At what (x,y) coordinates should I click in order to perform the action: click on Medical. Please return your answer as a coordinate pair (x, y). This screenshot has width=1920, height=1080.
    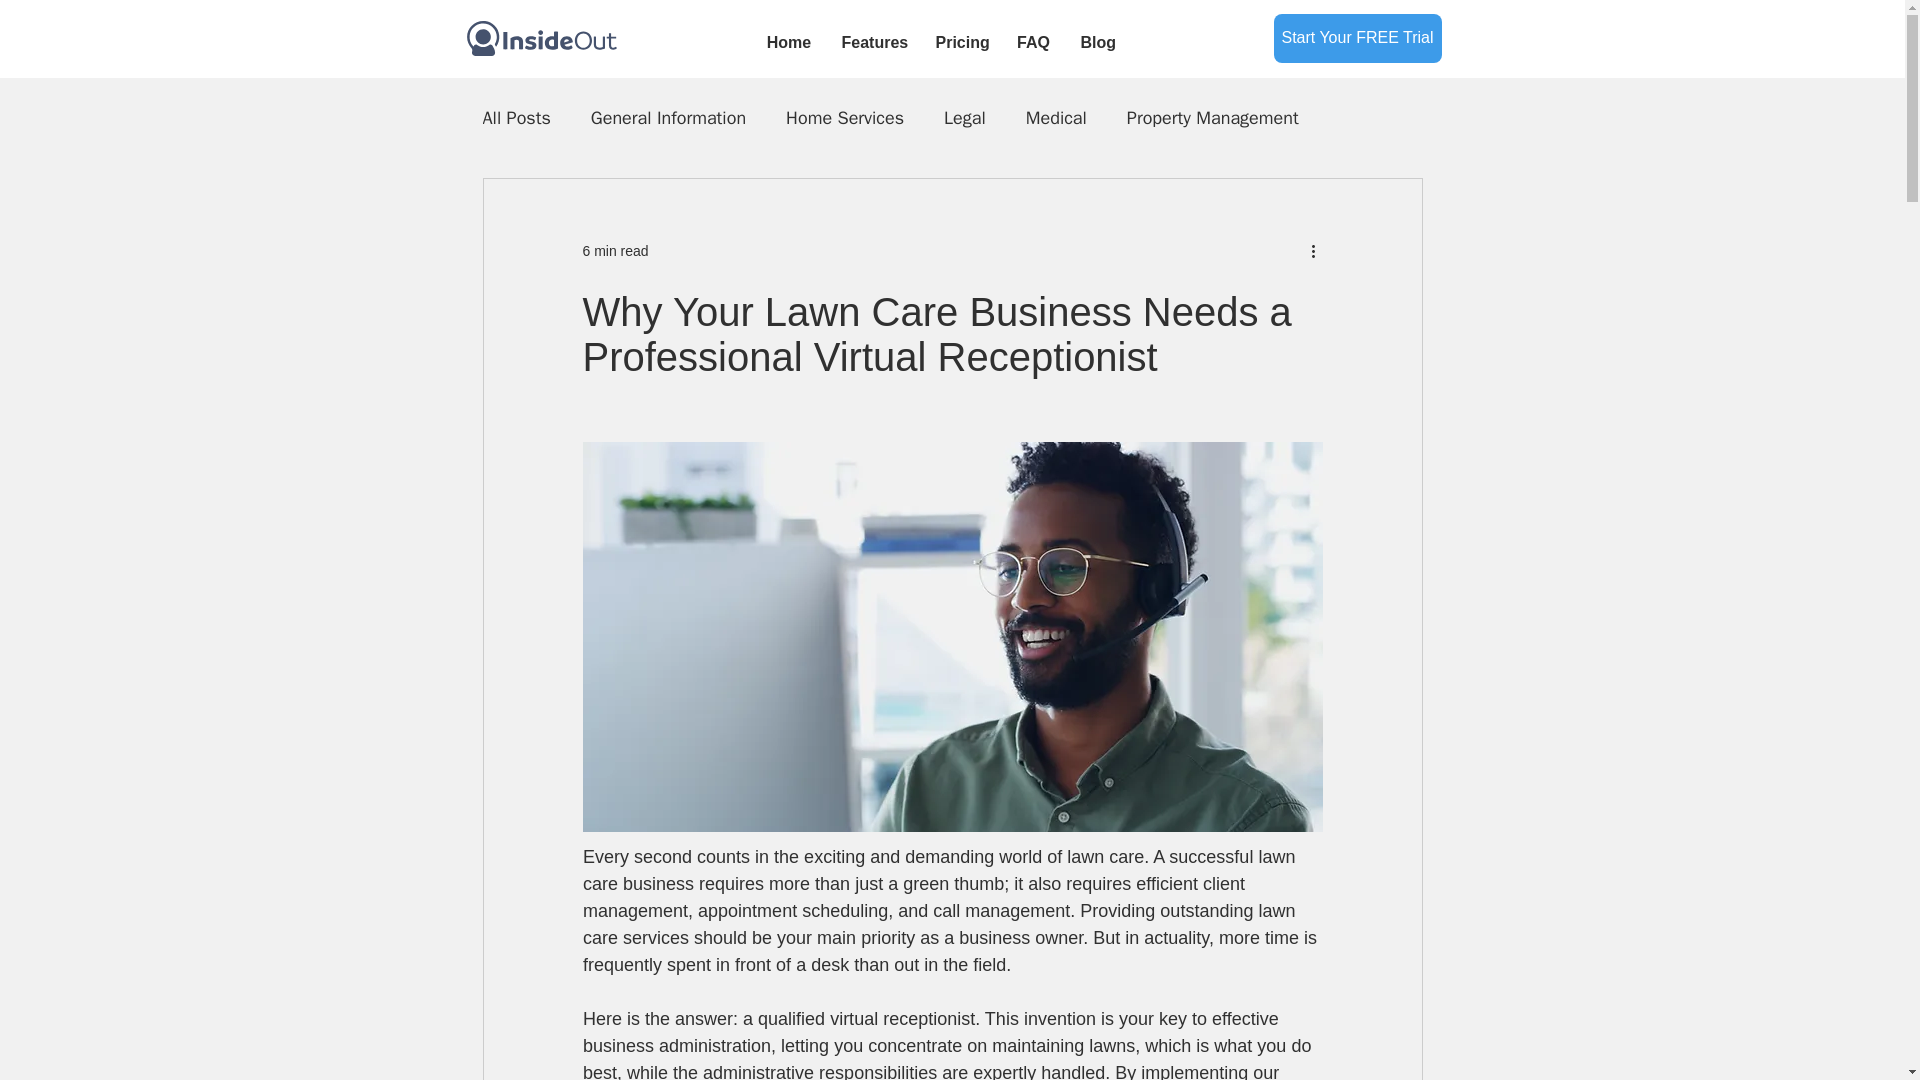
    Looking at the image, I should click on (1056, 117).